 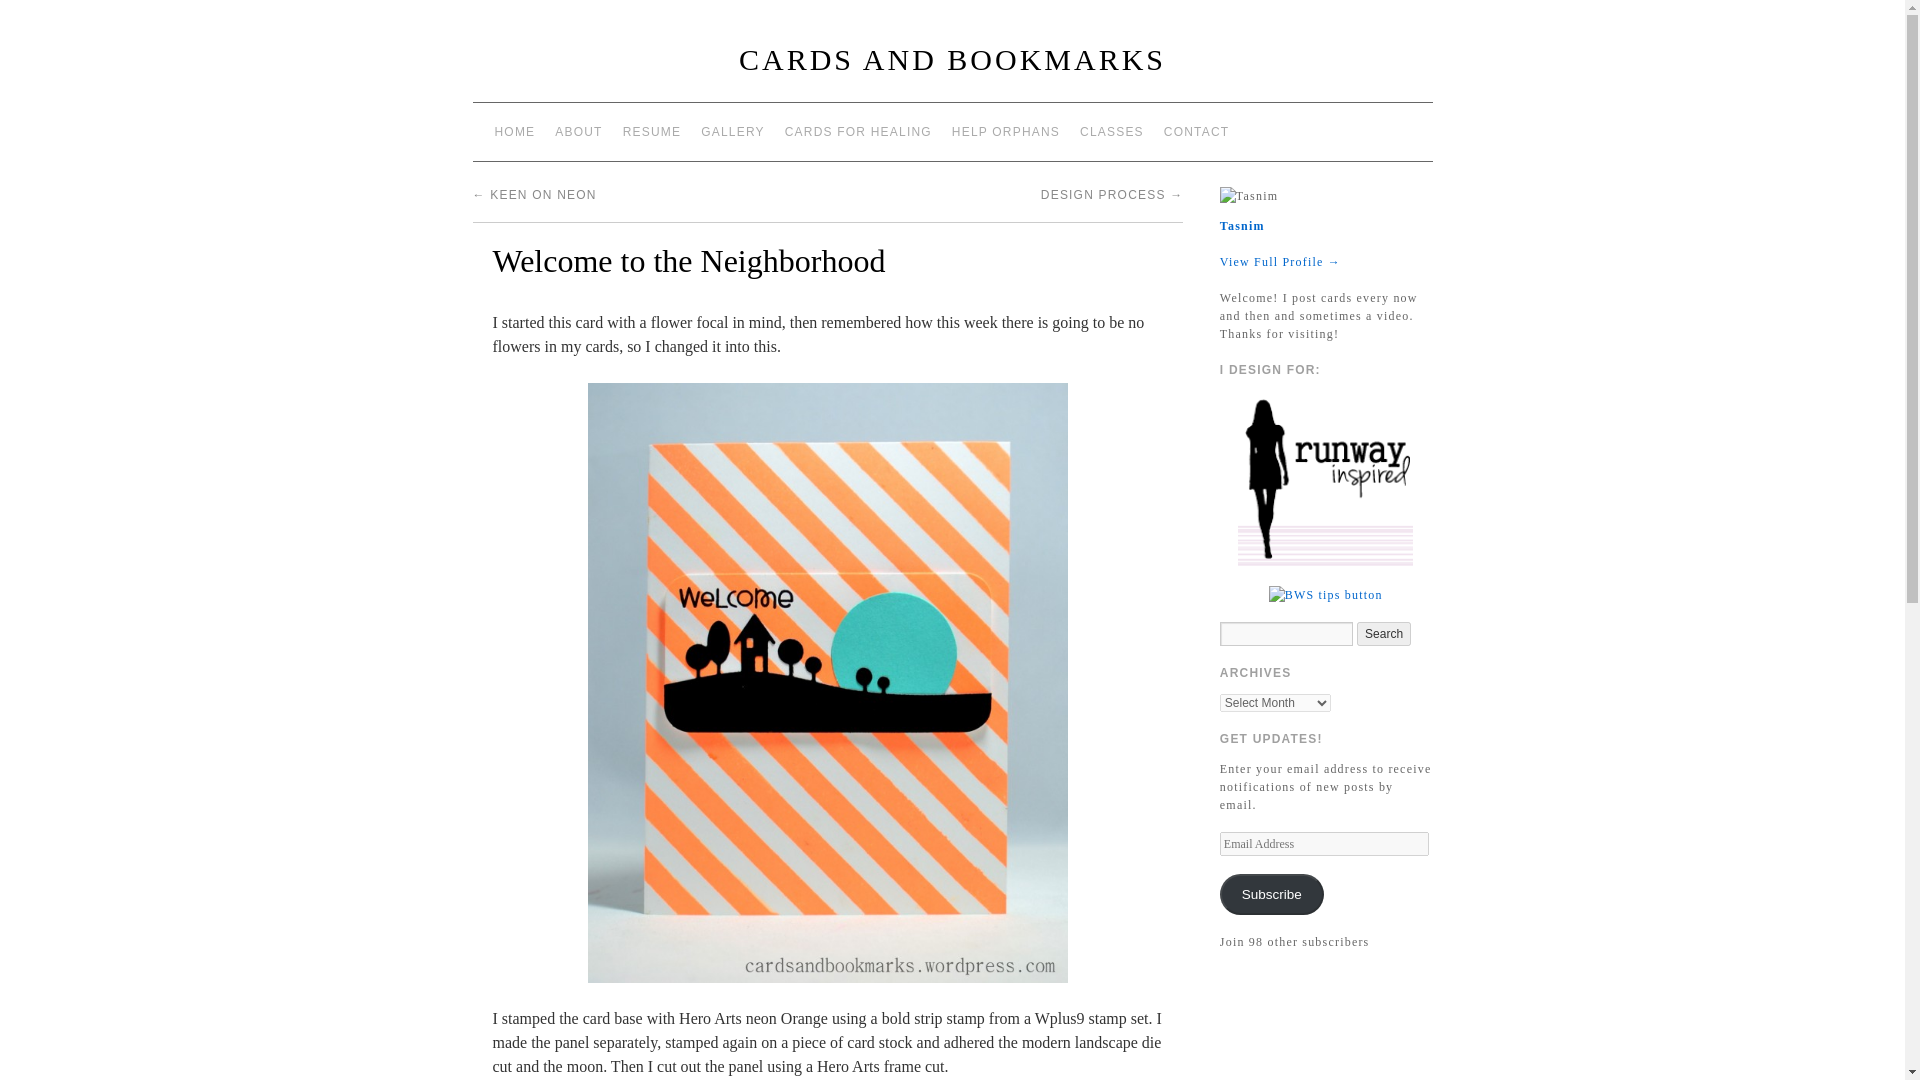 What do you see at coordinates (652, 132) in the screenshot?
I see `RESUME` at bounding box center [652, 132].